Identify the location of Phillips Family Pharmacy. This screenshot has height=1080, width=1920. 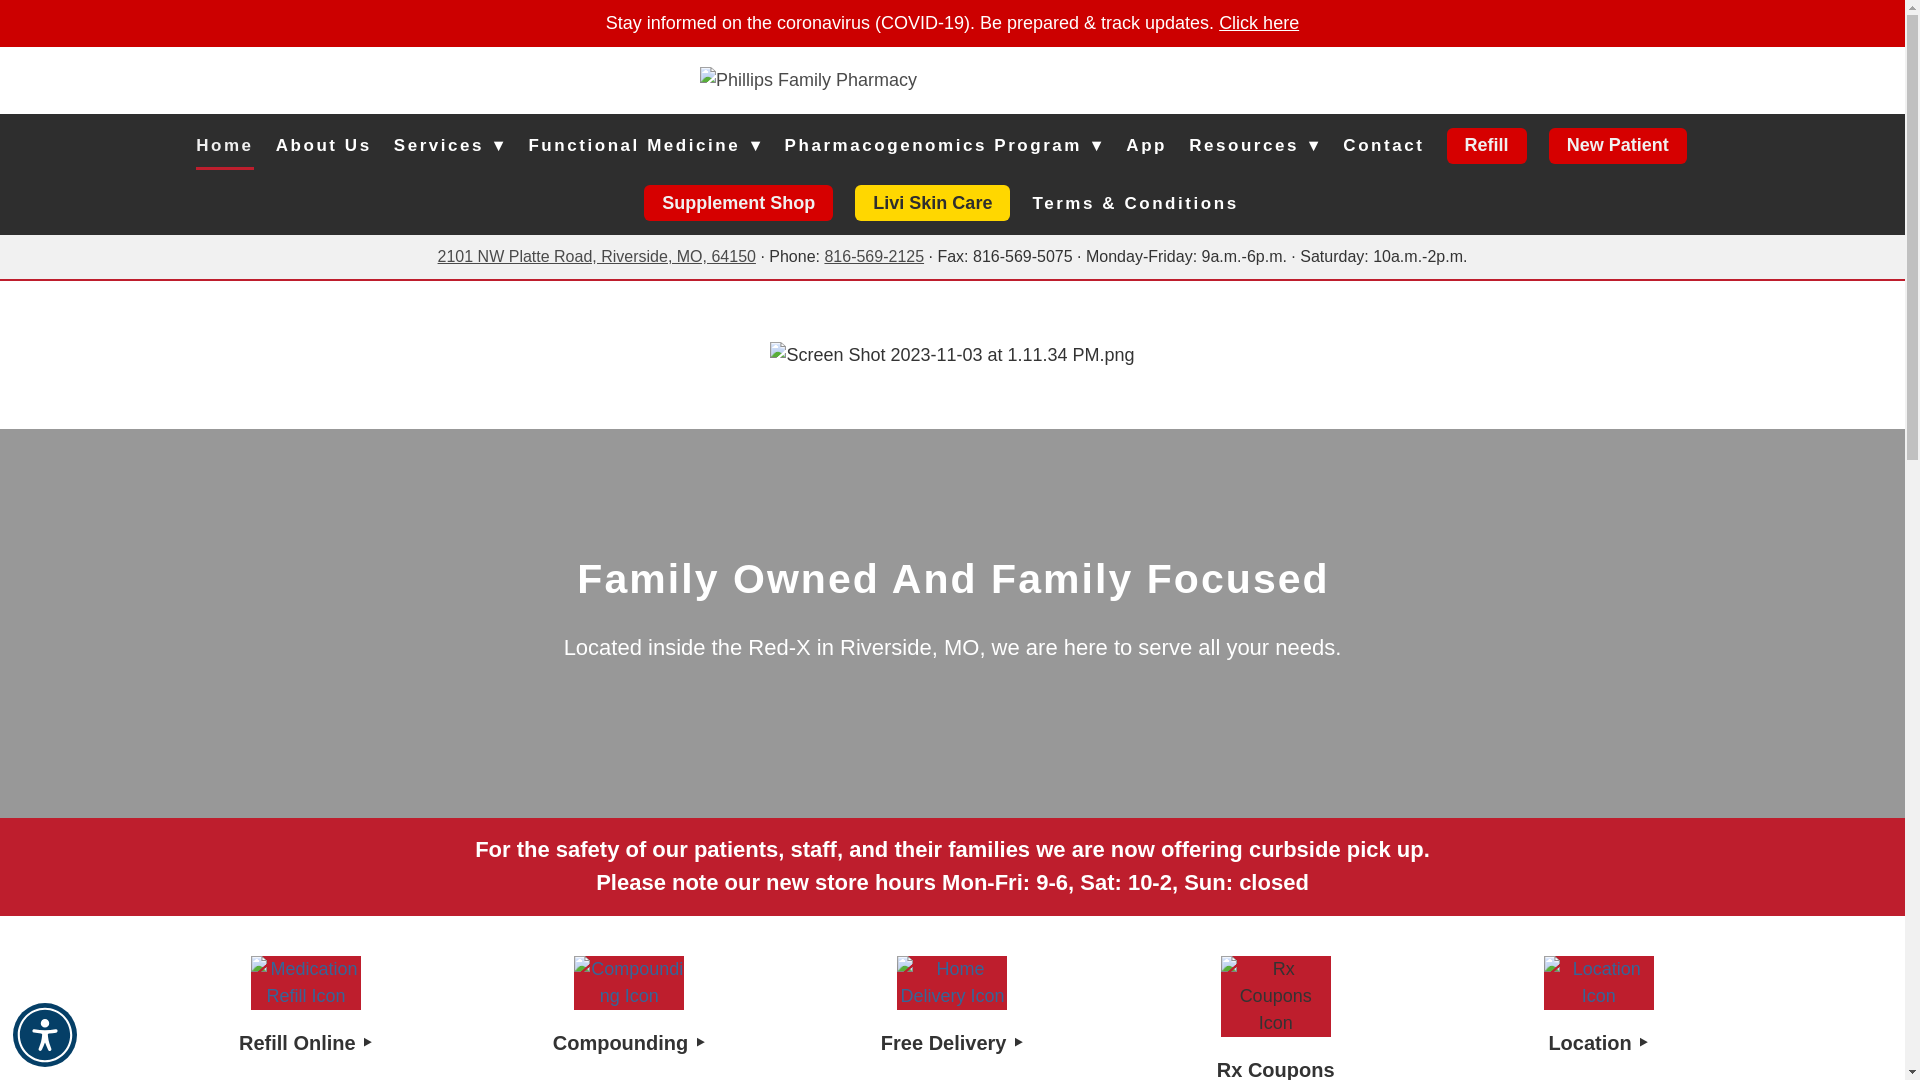
(952, 80).